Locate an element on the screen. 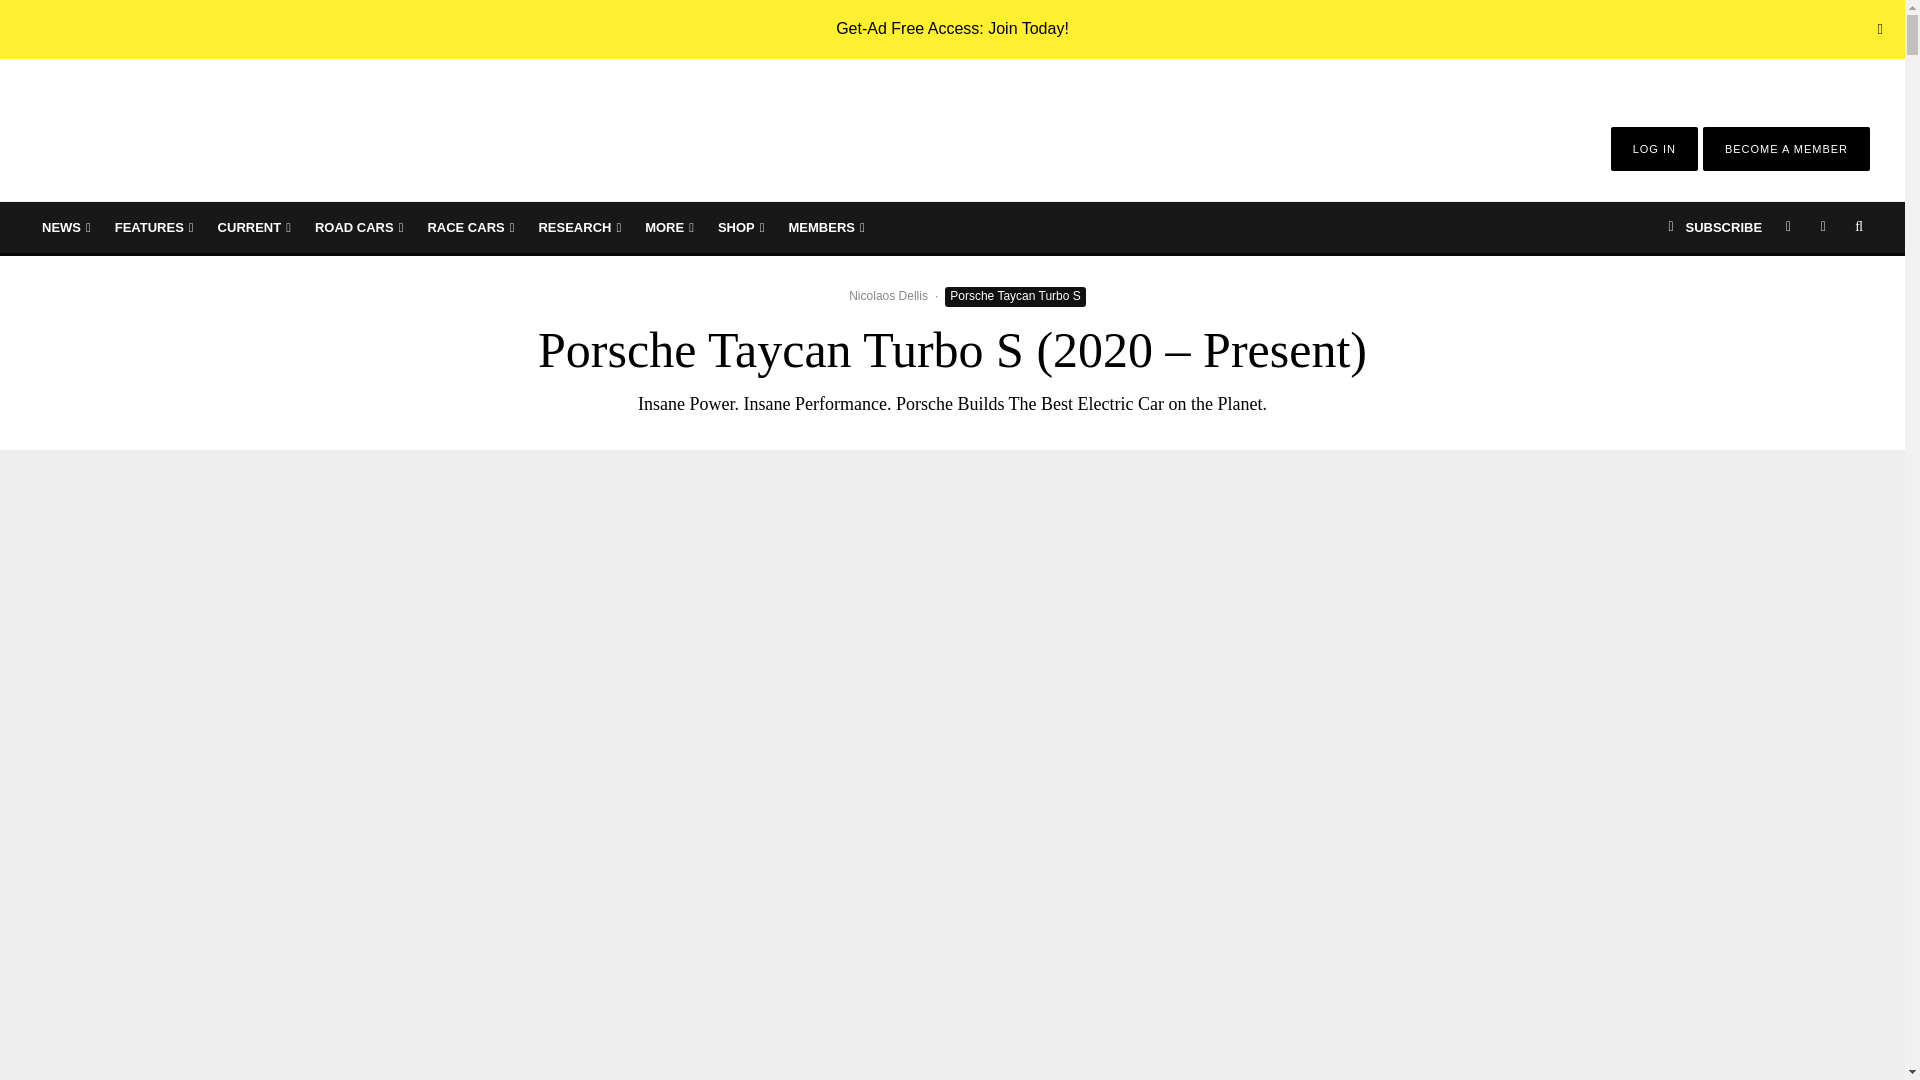 Image resolution: width=1920 pixels, height=1080 pixels. LOG IN is located at coordinates (1654, 148).